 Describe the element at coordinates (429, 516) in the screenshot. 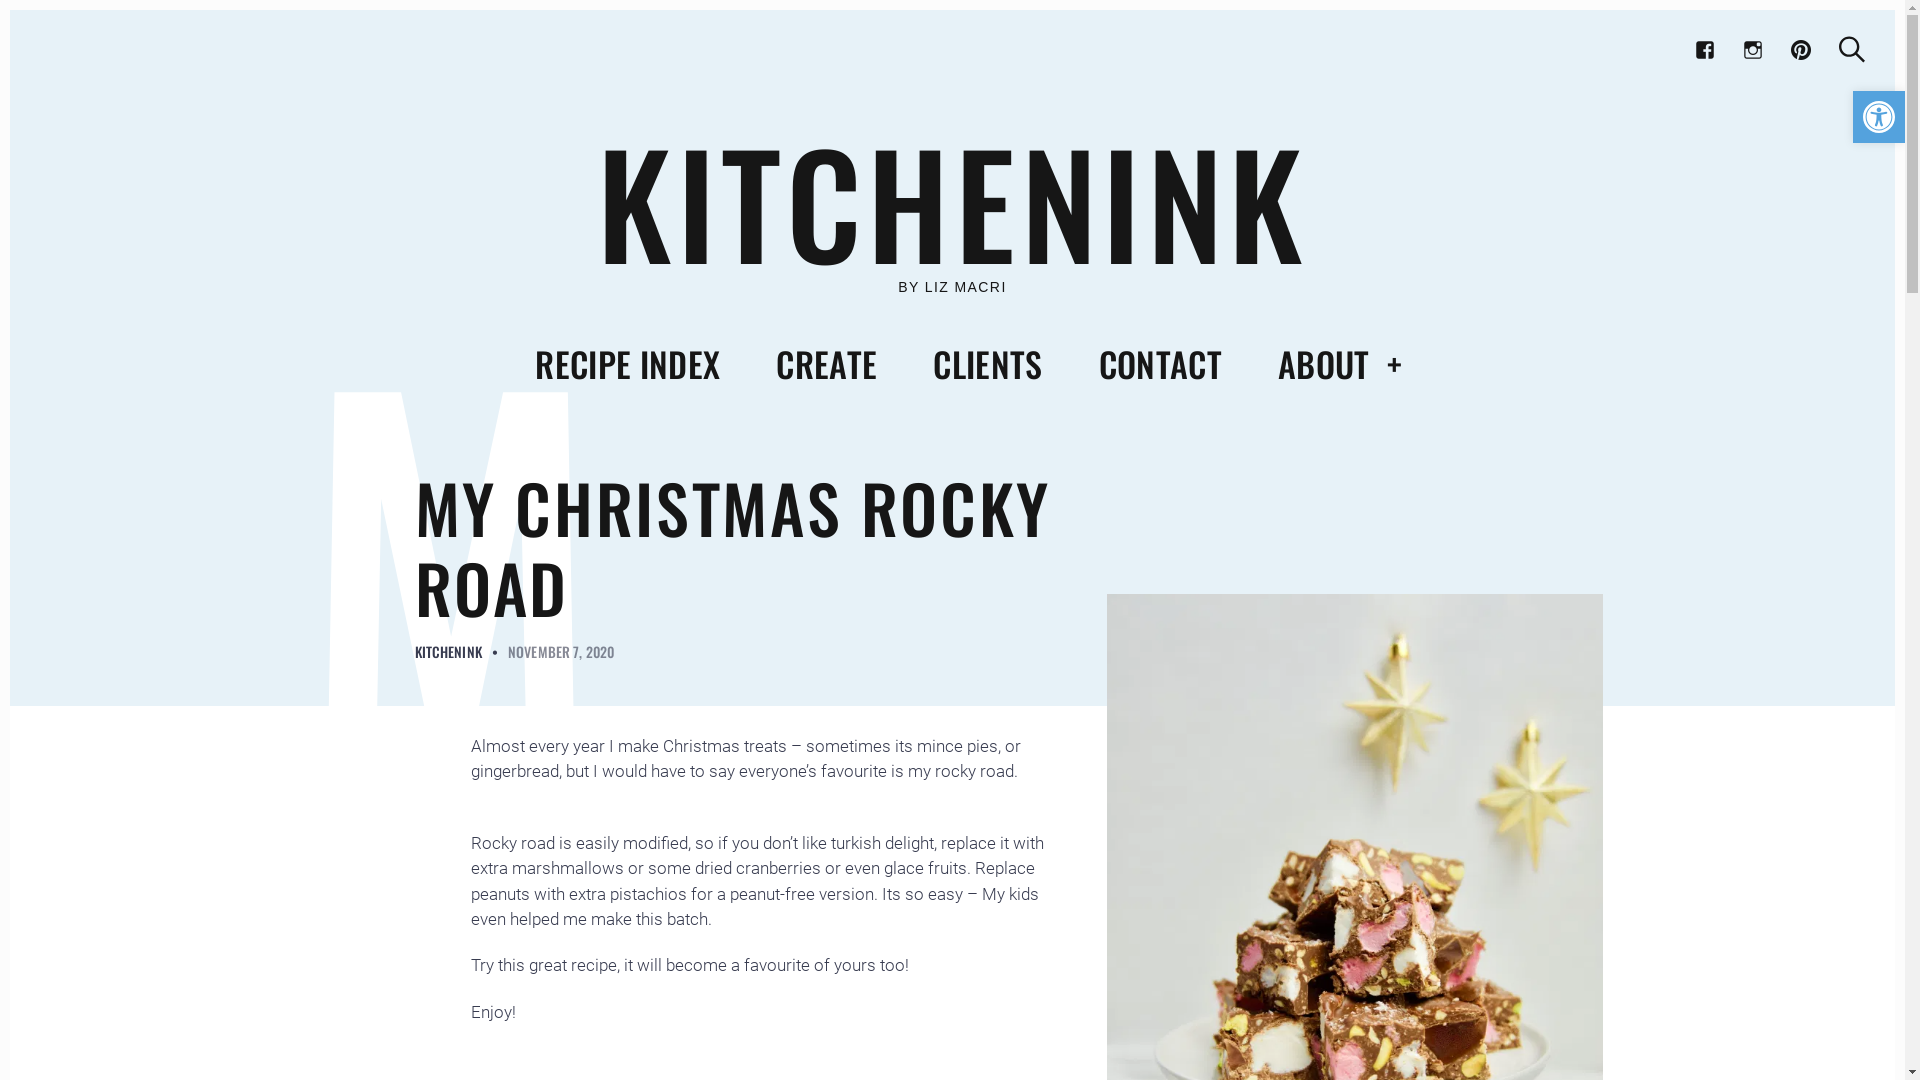

I see `NO-BAKE` at that location.